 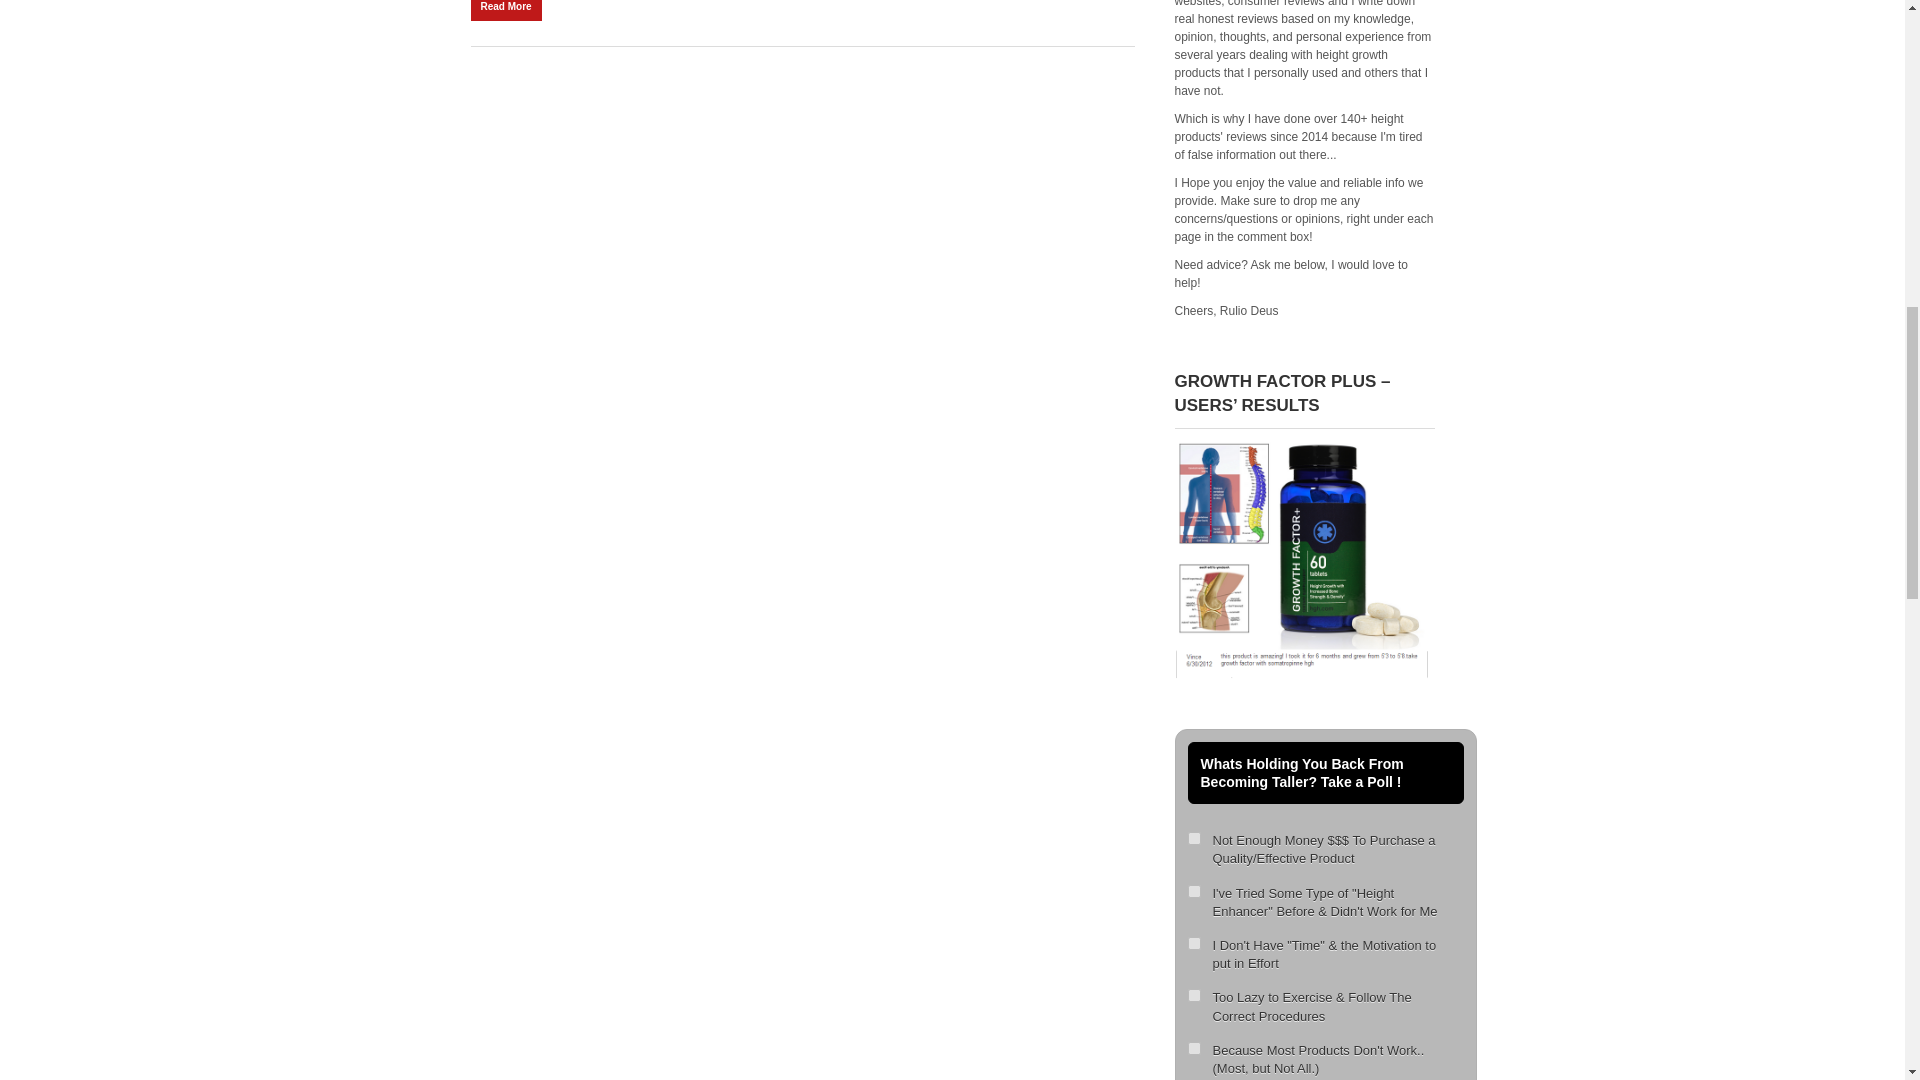 I want to click on 37688122, so click(x=1194, y=944).